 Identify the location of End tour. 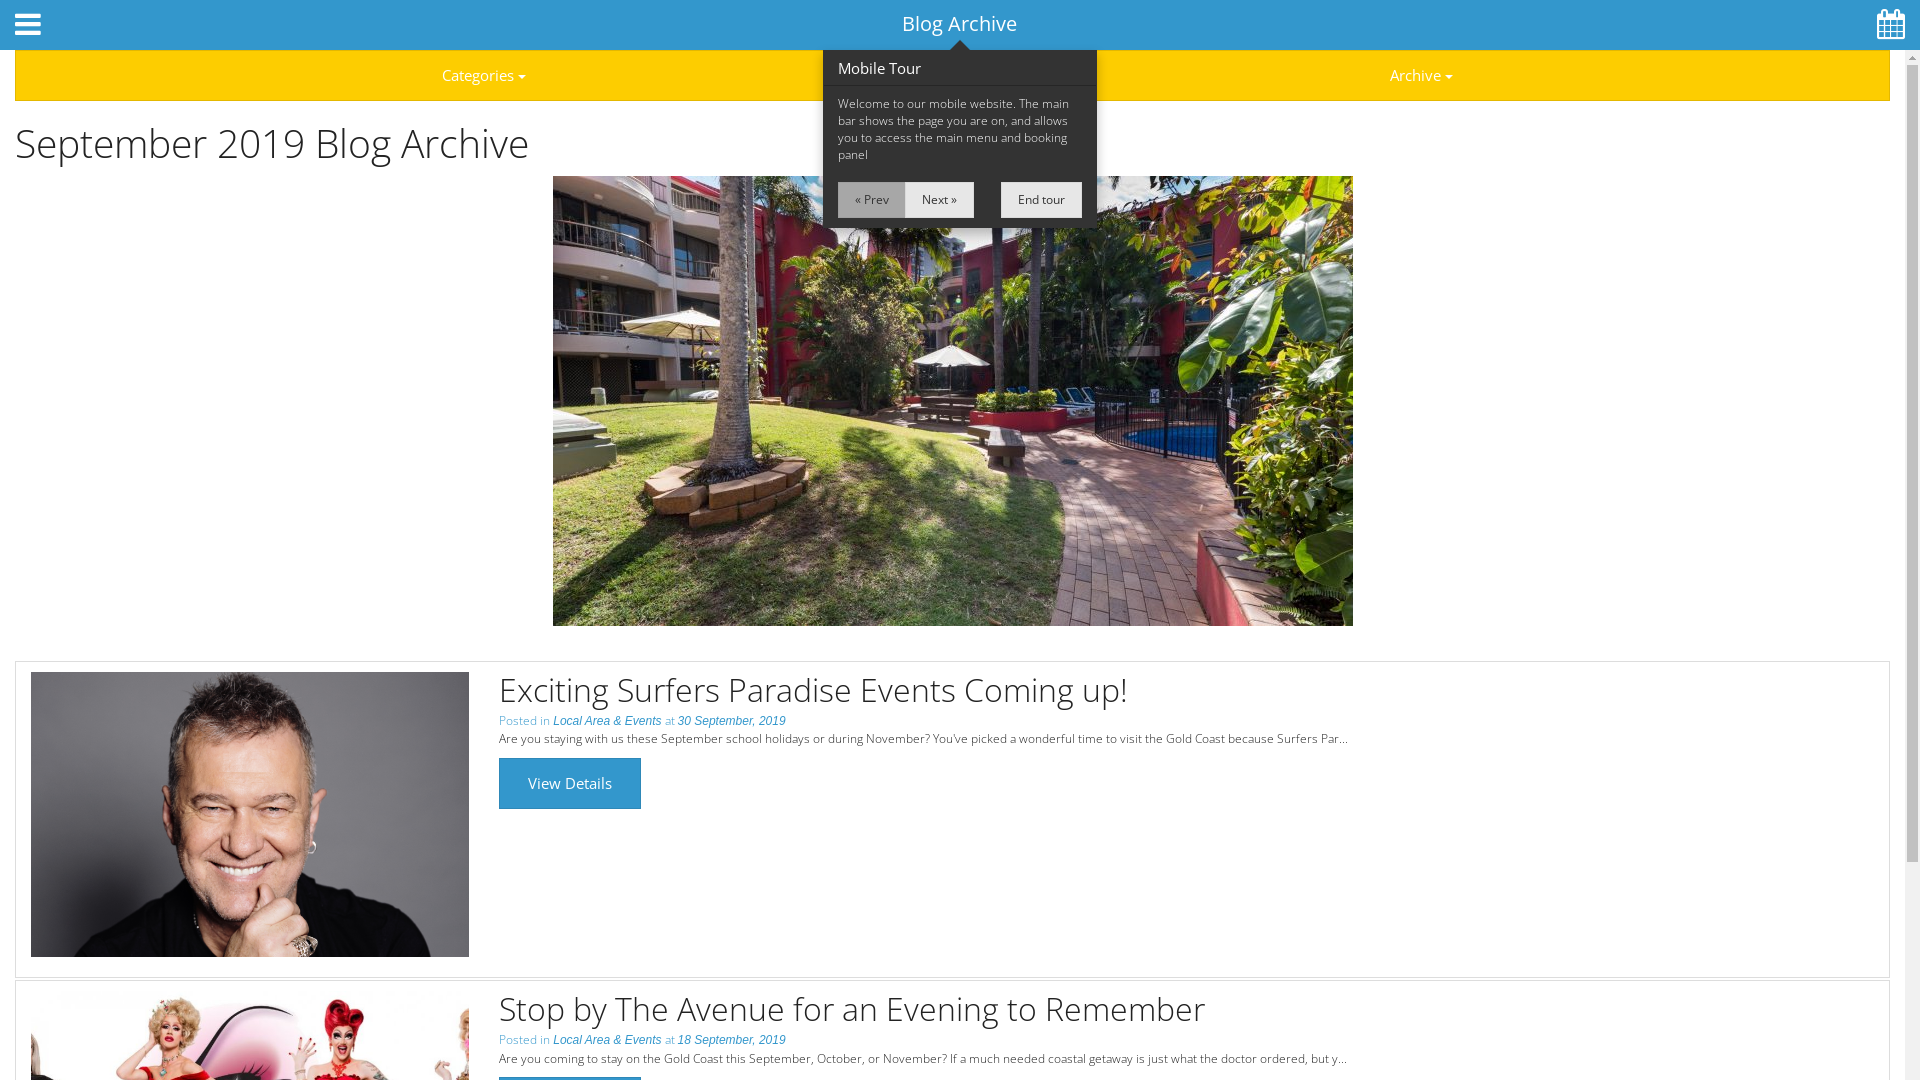
(1042, 200).